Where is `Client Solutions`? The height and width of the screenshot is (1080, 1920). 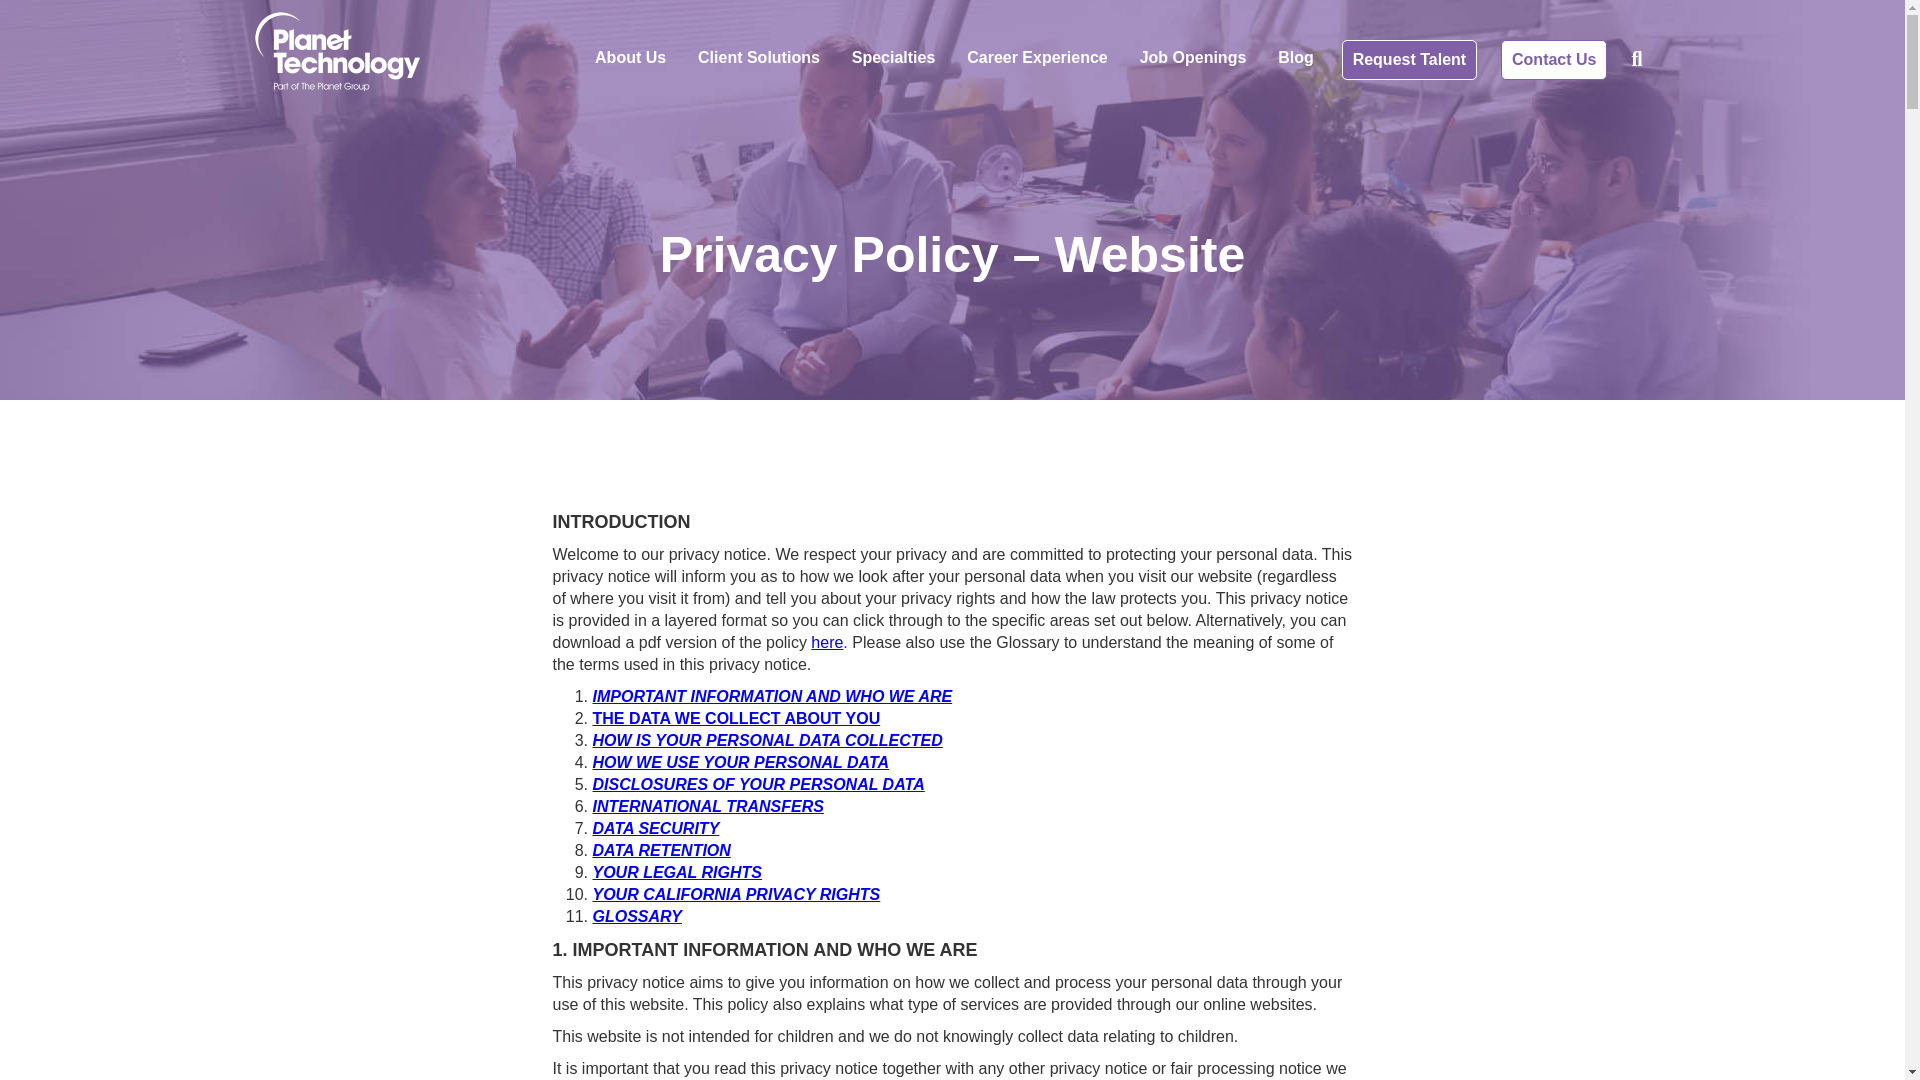 Client Solutions is located at coordinates (758, 56).